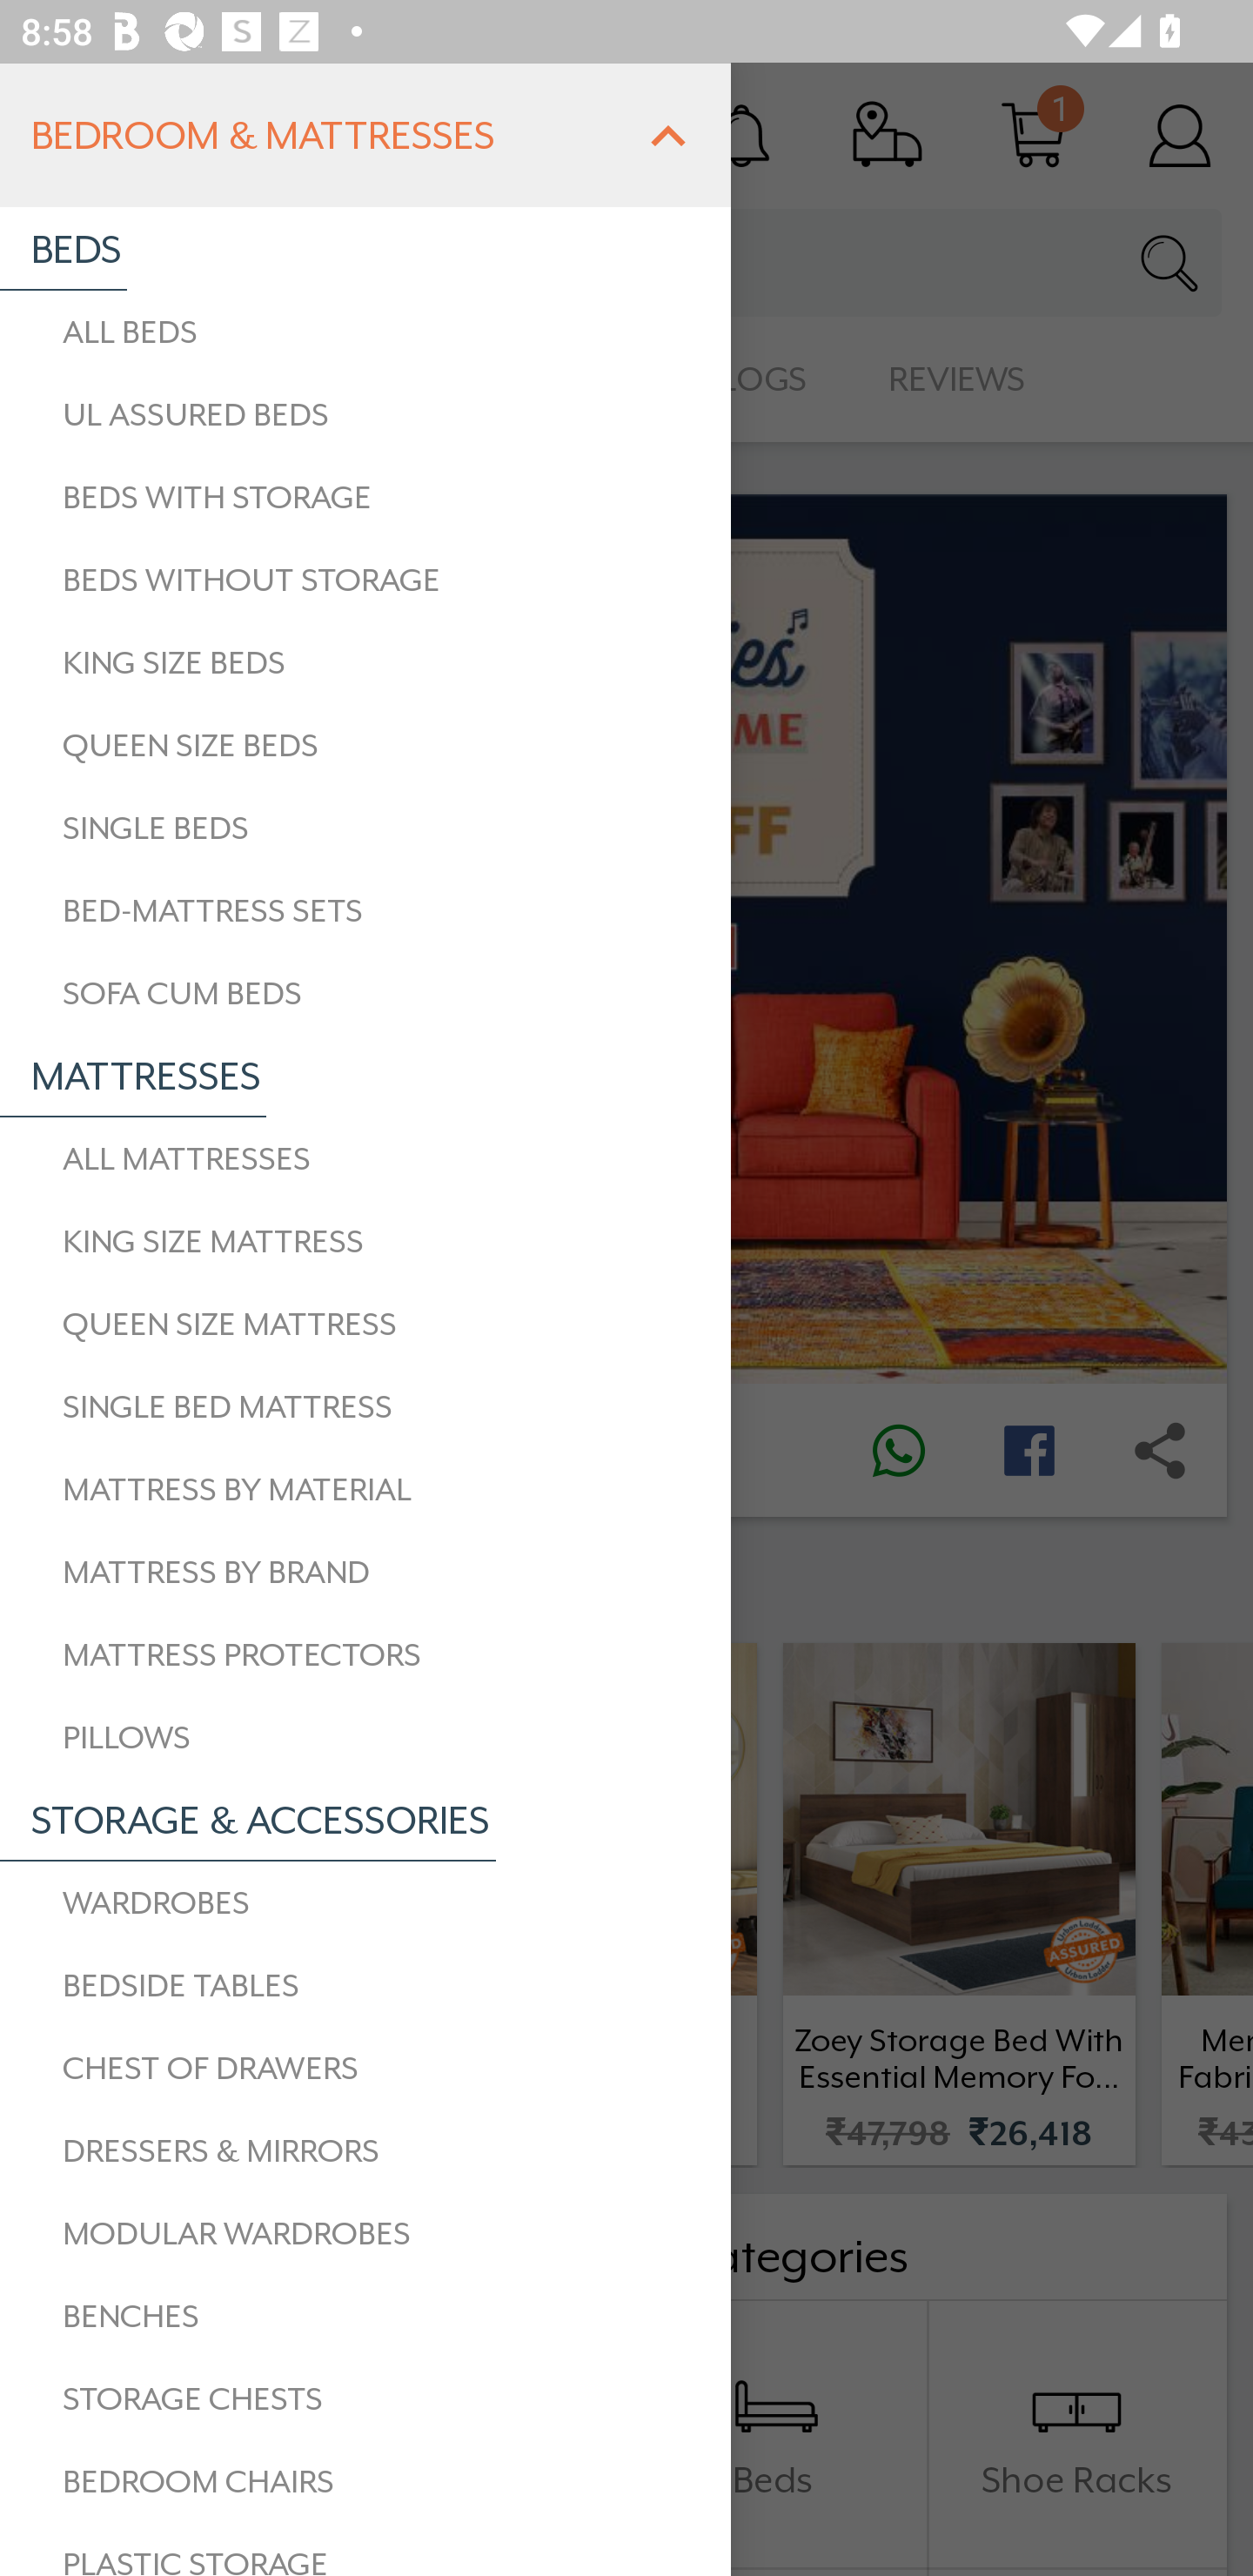 The width and height of the screenshot is (1253, 2576). I want to click on QUEEN SIZE MATTRESS, so click(365, 1324).